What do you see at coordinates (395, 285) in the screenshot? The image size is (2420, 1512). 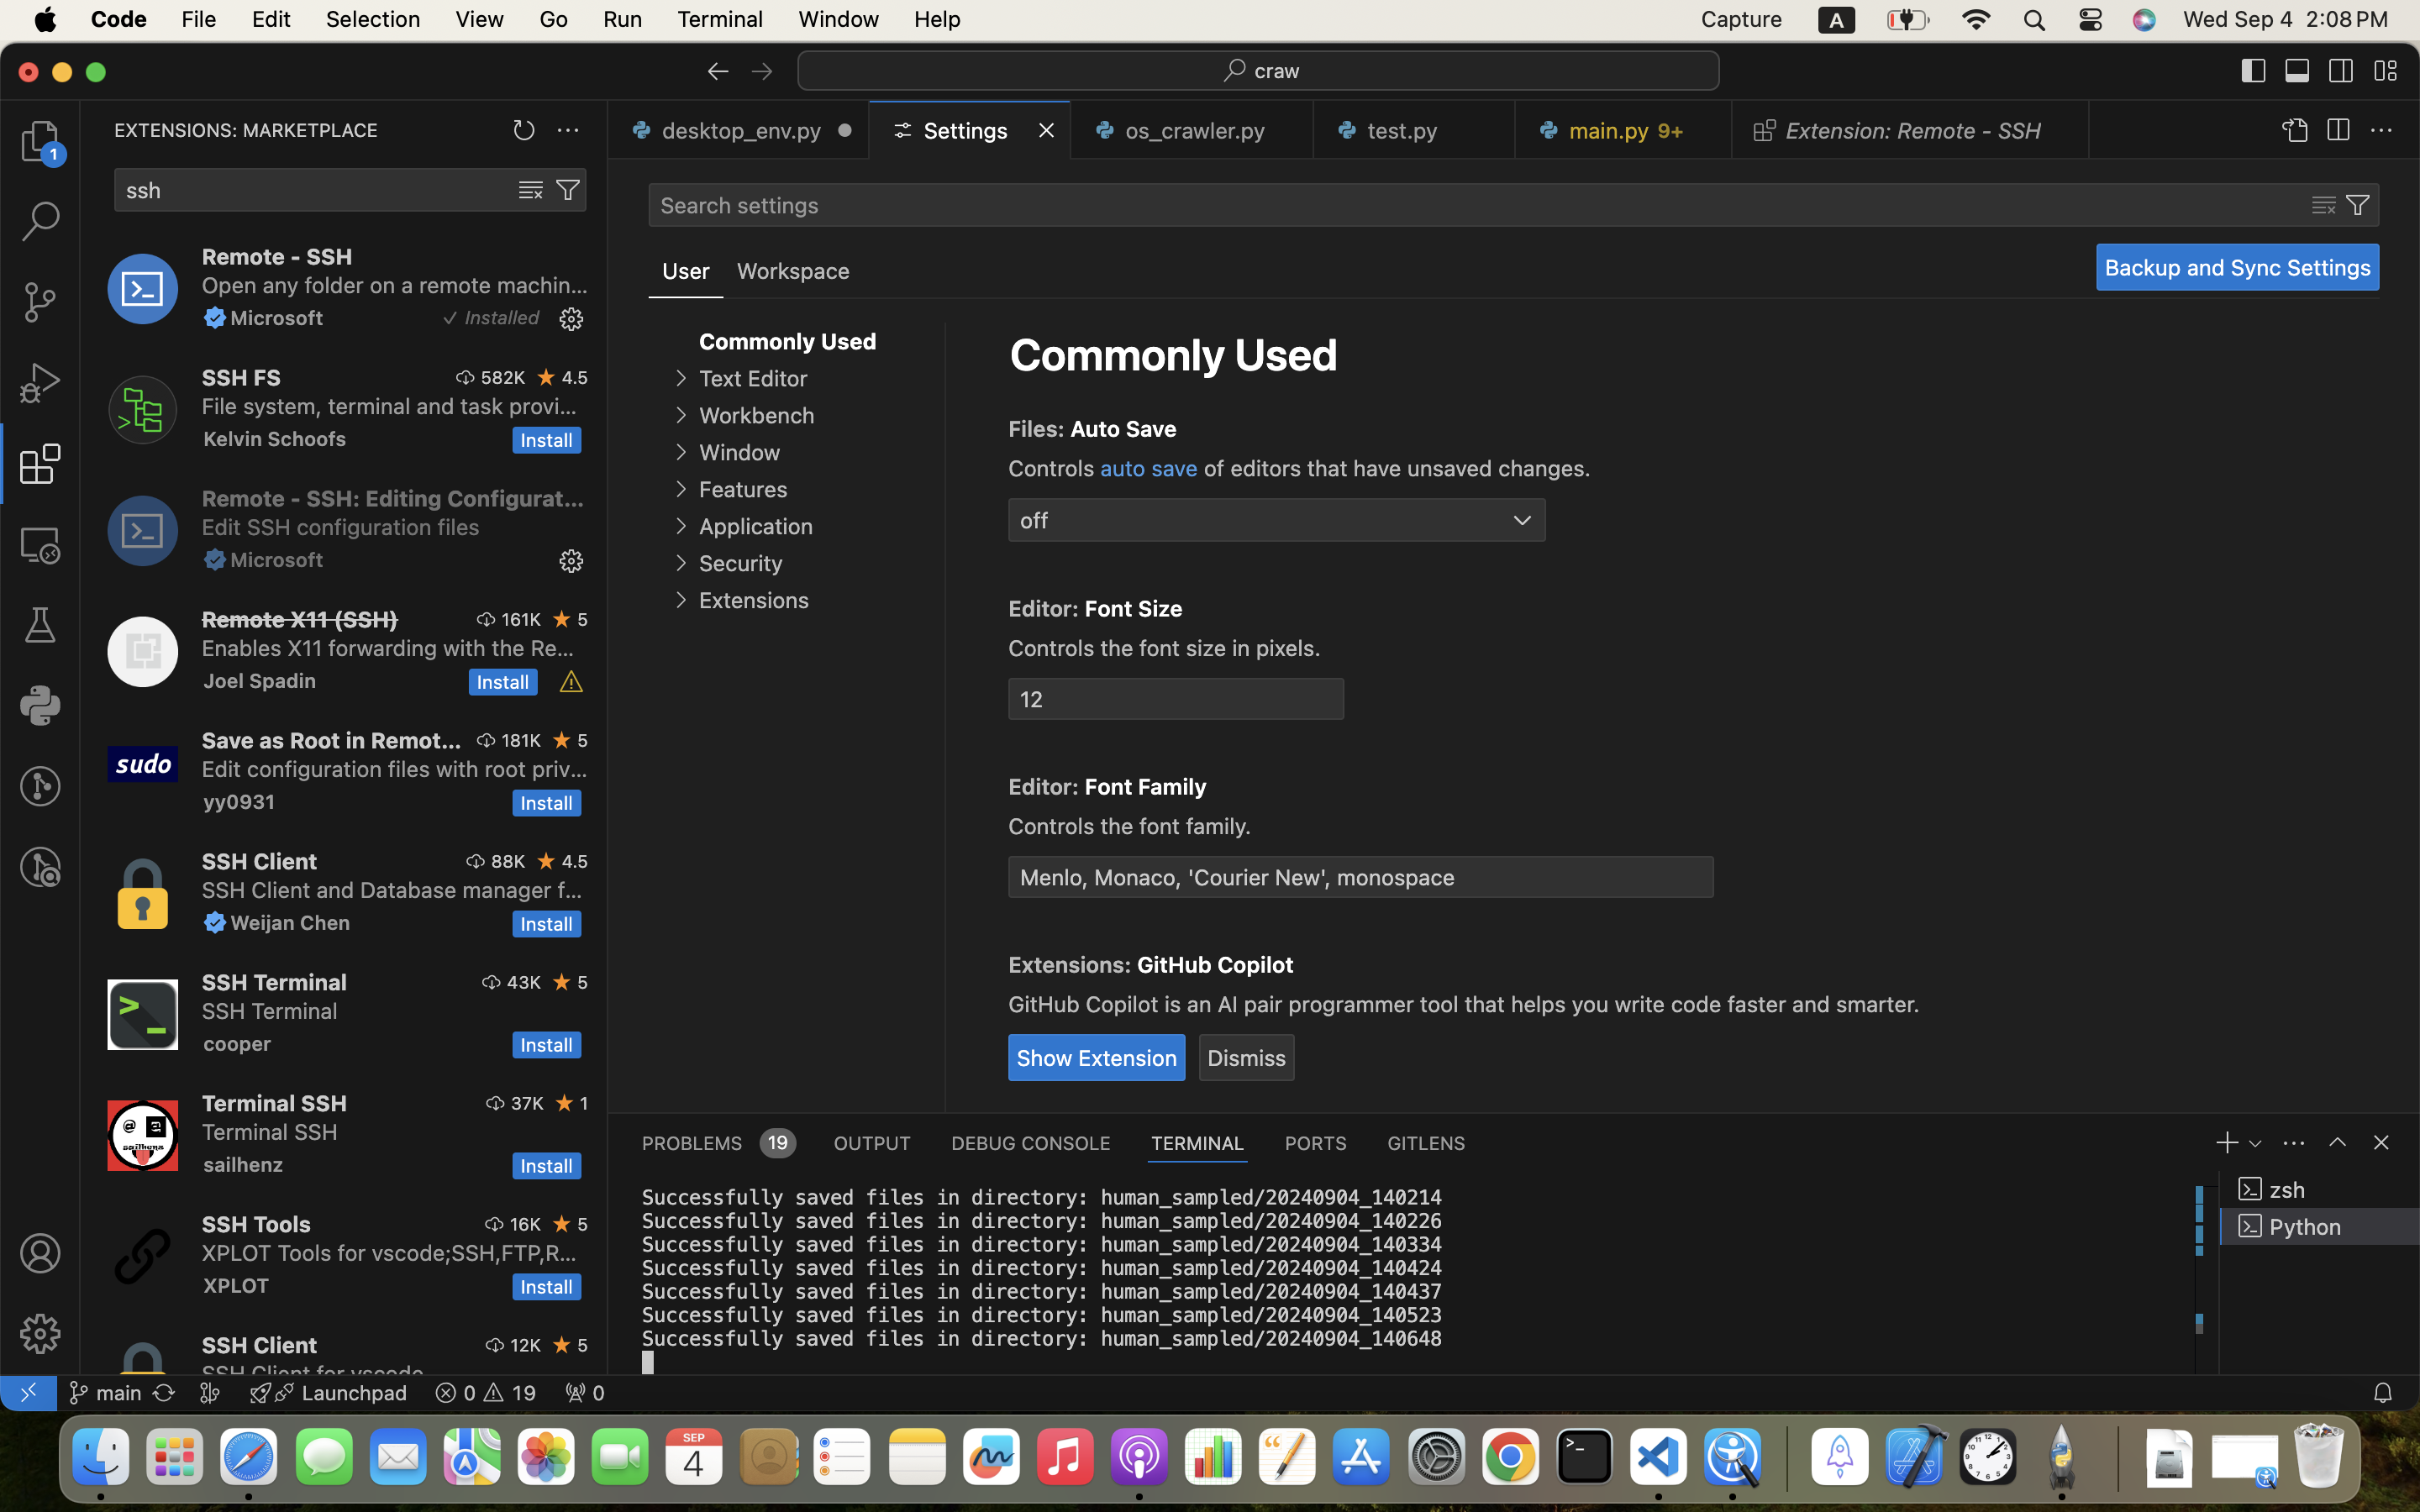 I see `Open any folder on a remote machine using SSH and take advantage of VS Code's full feature set.` at bounding box center [395, 285].